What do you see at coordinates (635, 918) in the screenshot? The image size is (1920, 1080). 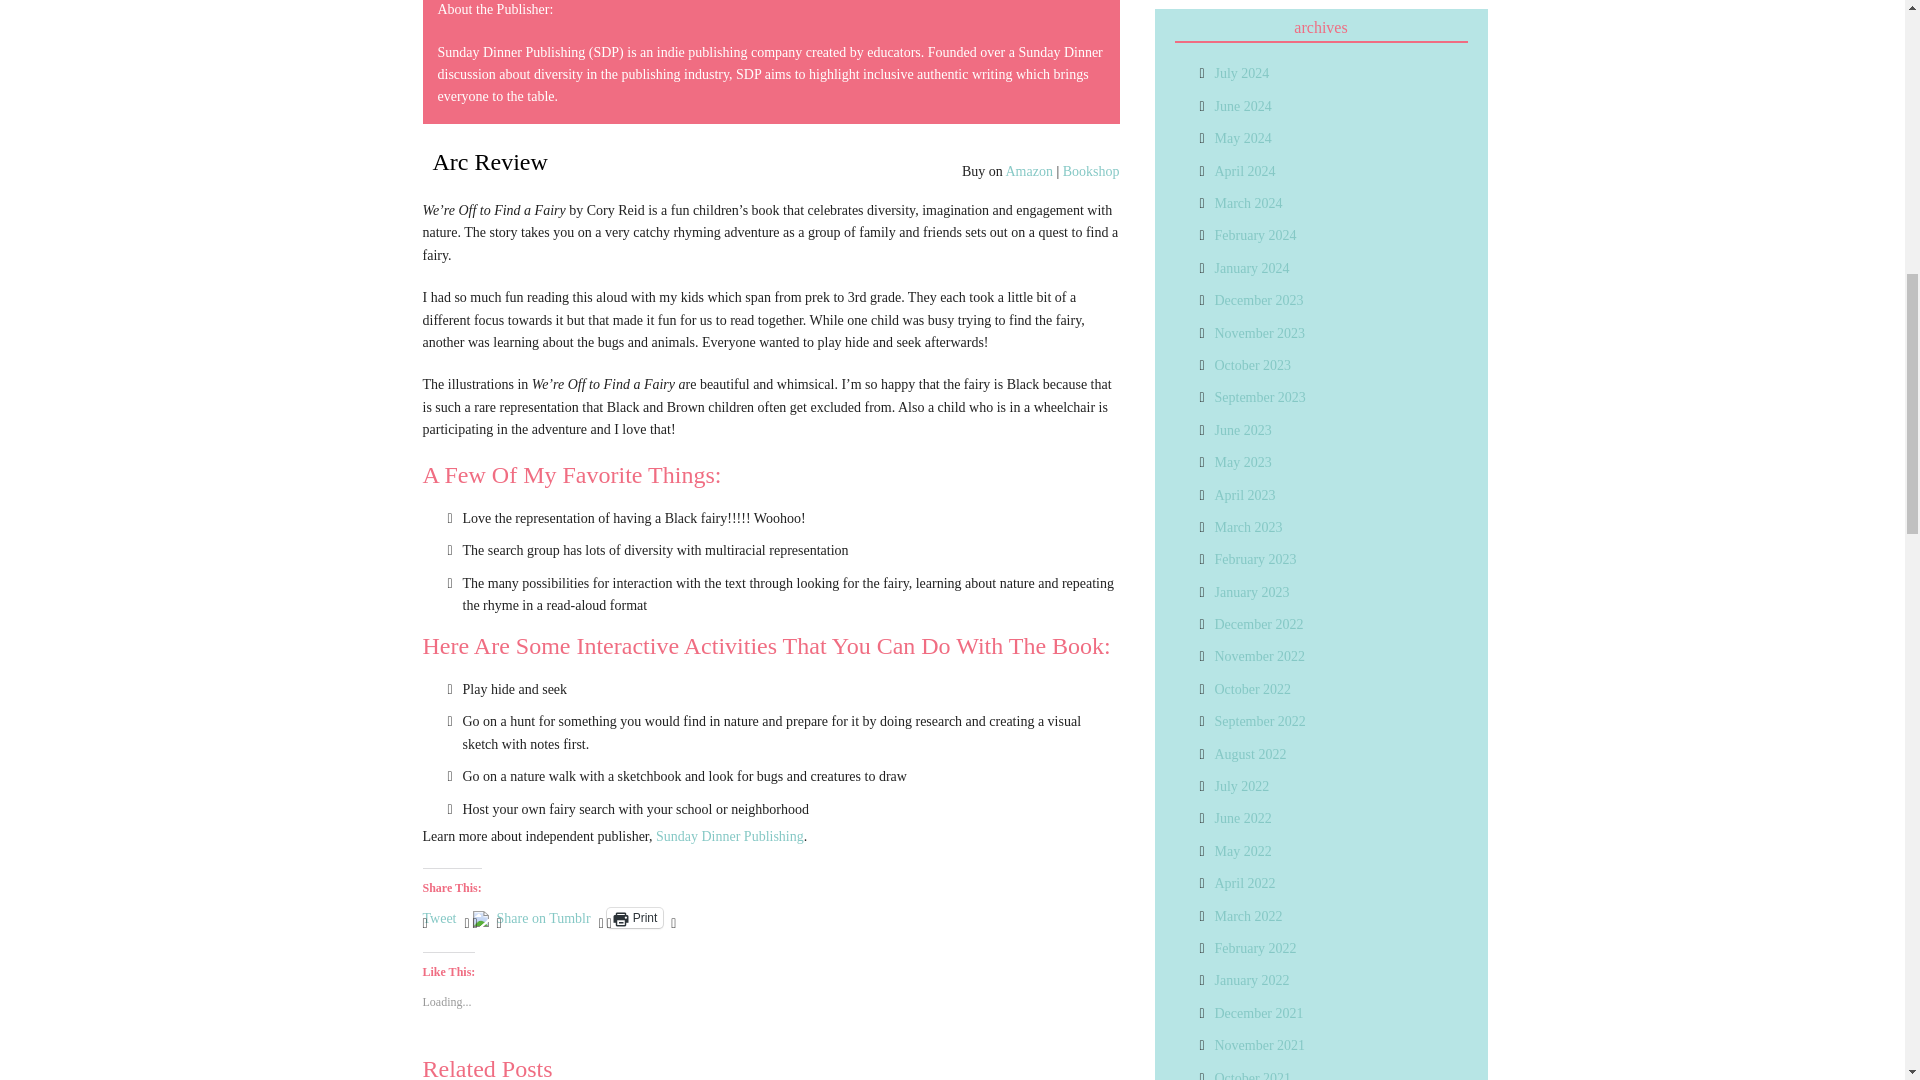 I see `Click to print` at bounding box center [635, 918].